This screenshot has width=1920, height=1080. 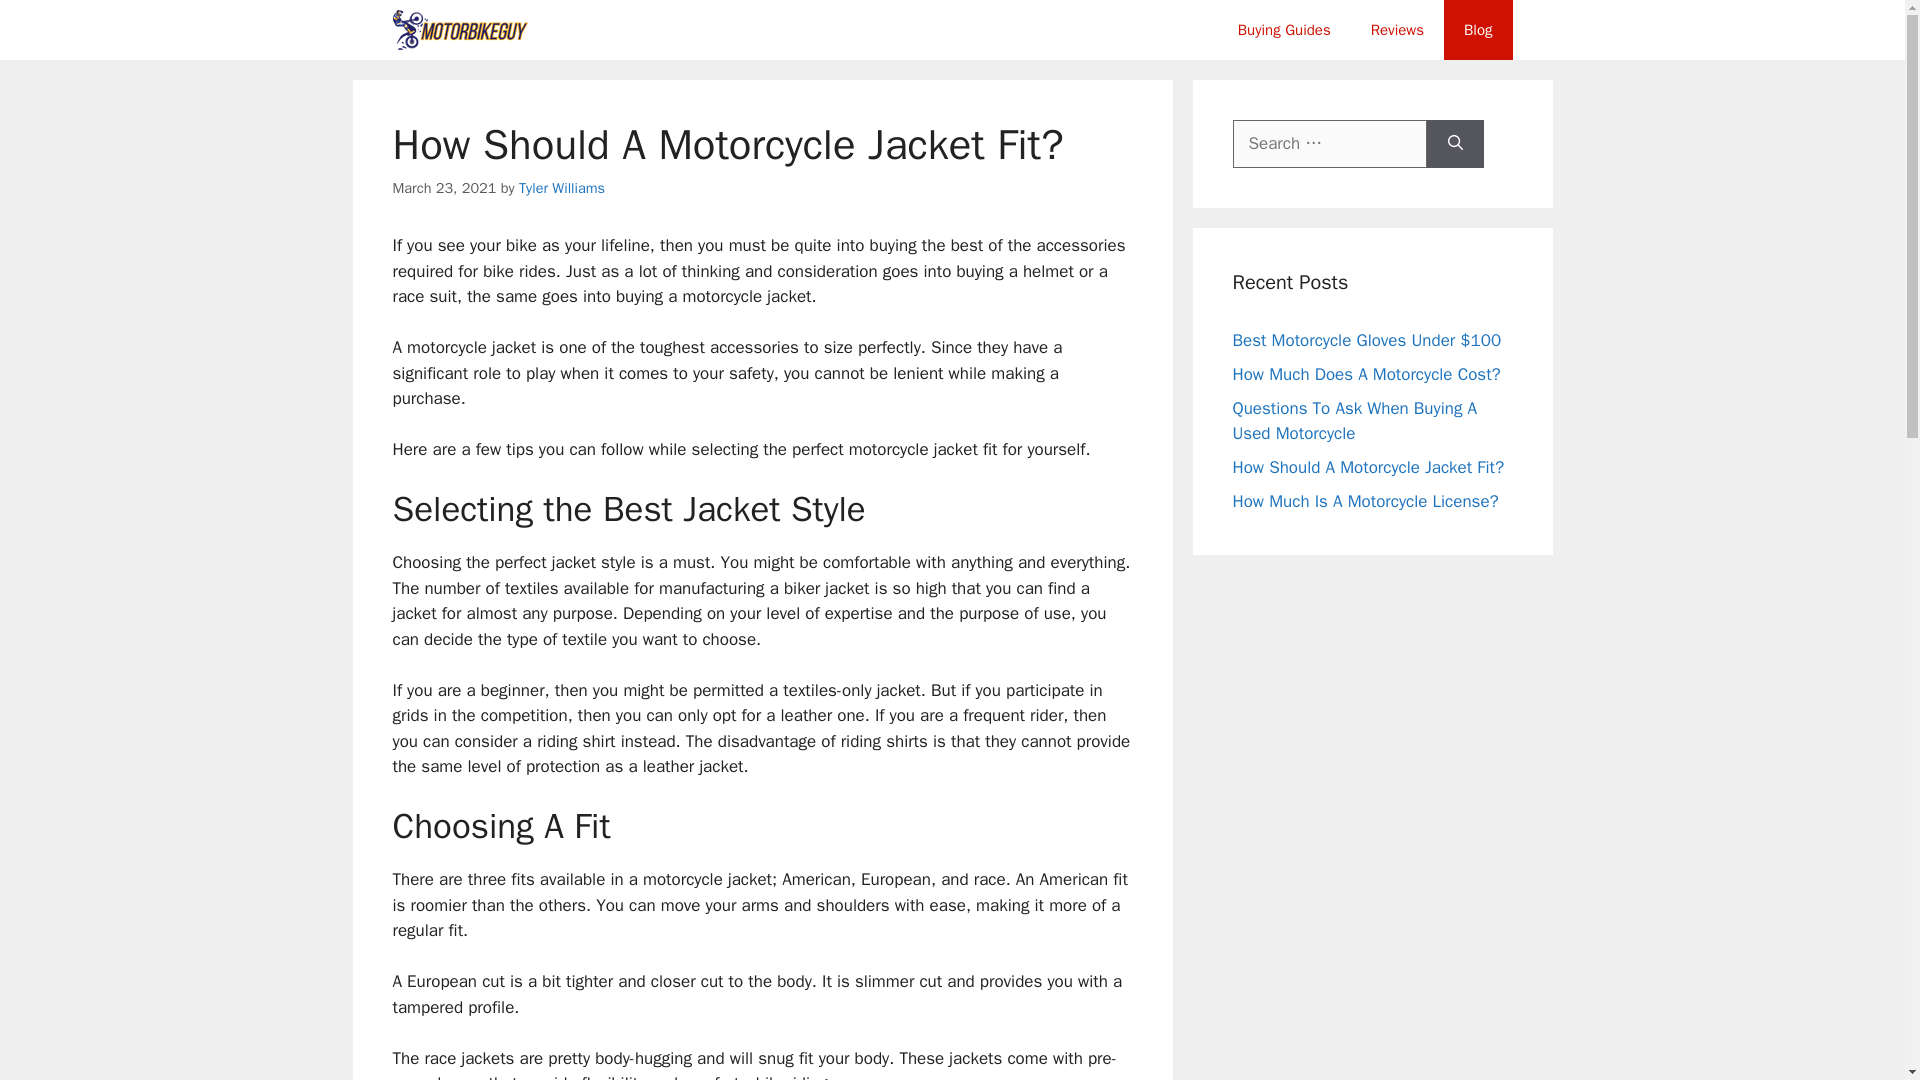 What do you see at coordinates (561, 188) in the screenshot?
I see `View all posts by Tyler Williams` at bounding box center [561, 188].